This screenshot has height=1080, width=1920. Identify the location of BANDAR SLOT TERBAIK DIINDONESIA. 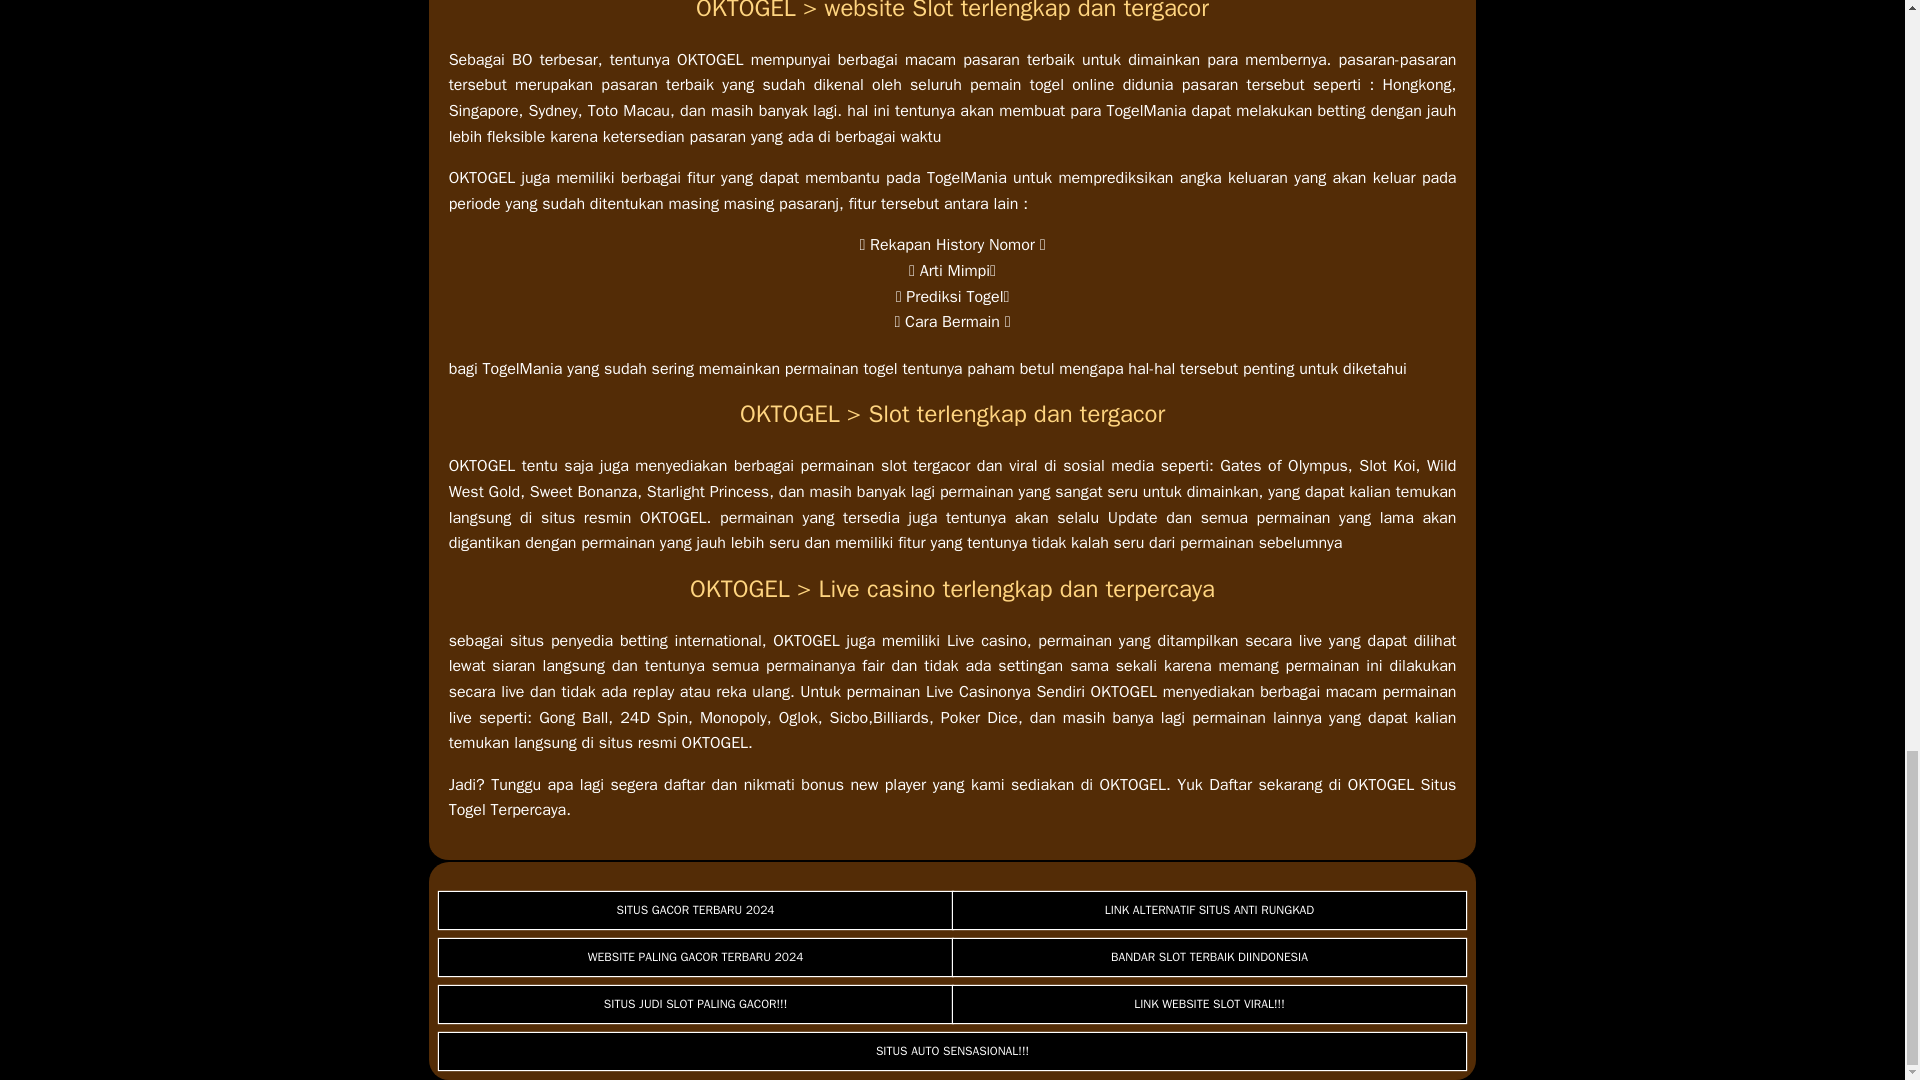
(1209, 957).